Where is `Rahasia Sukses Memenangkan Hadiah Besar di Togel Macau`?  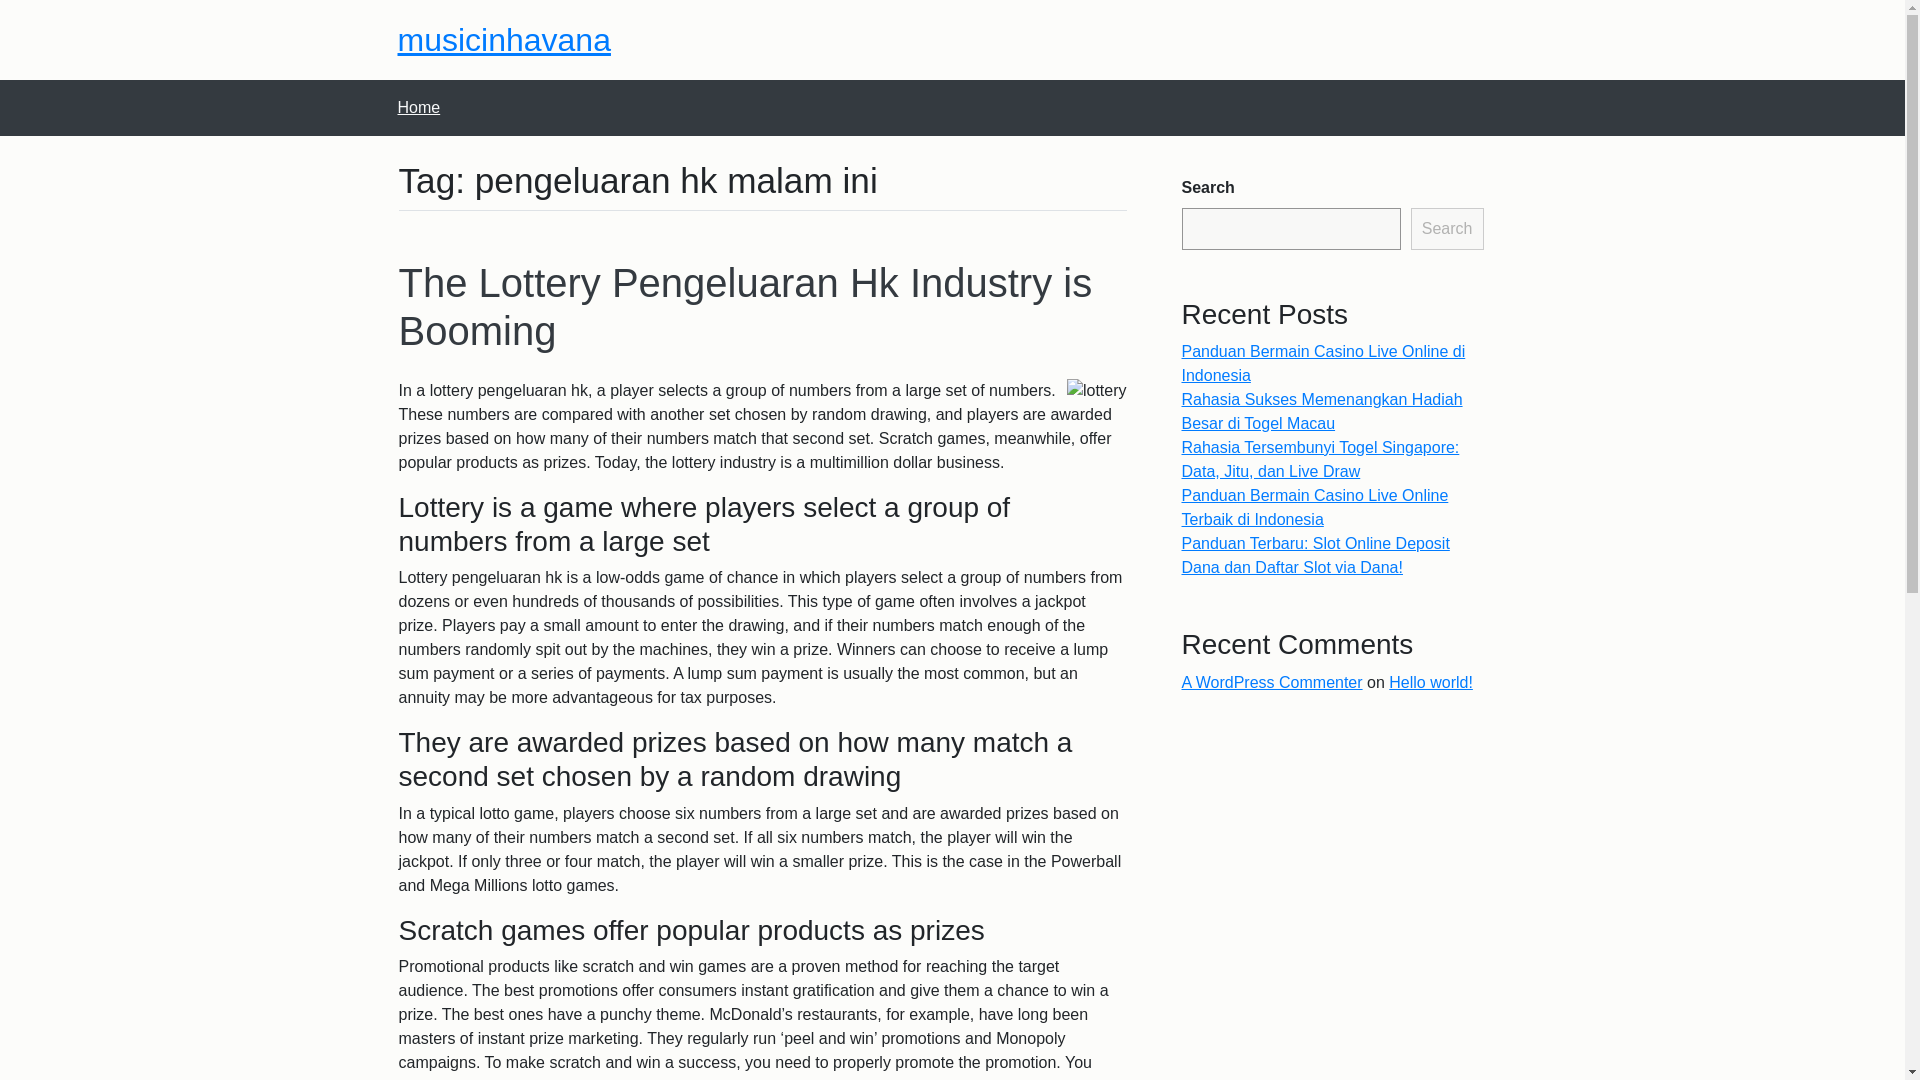
Rahasia Sukses Memenangkan Hadiah Besar di Togel Macau is located at coordinates (1322, 411).